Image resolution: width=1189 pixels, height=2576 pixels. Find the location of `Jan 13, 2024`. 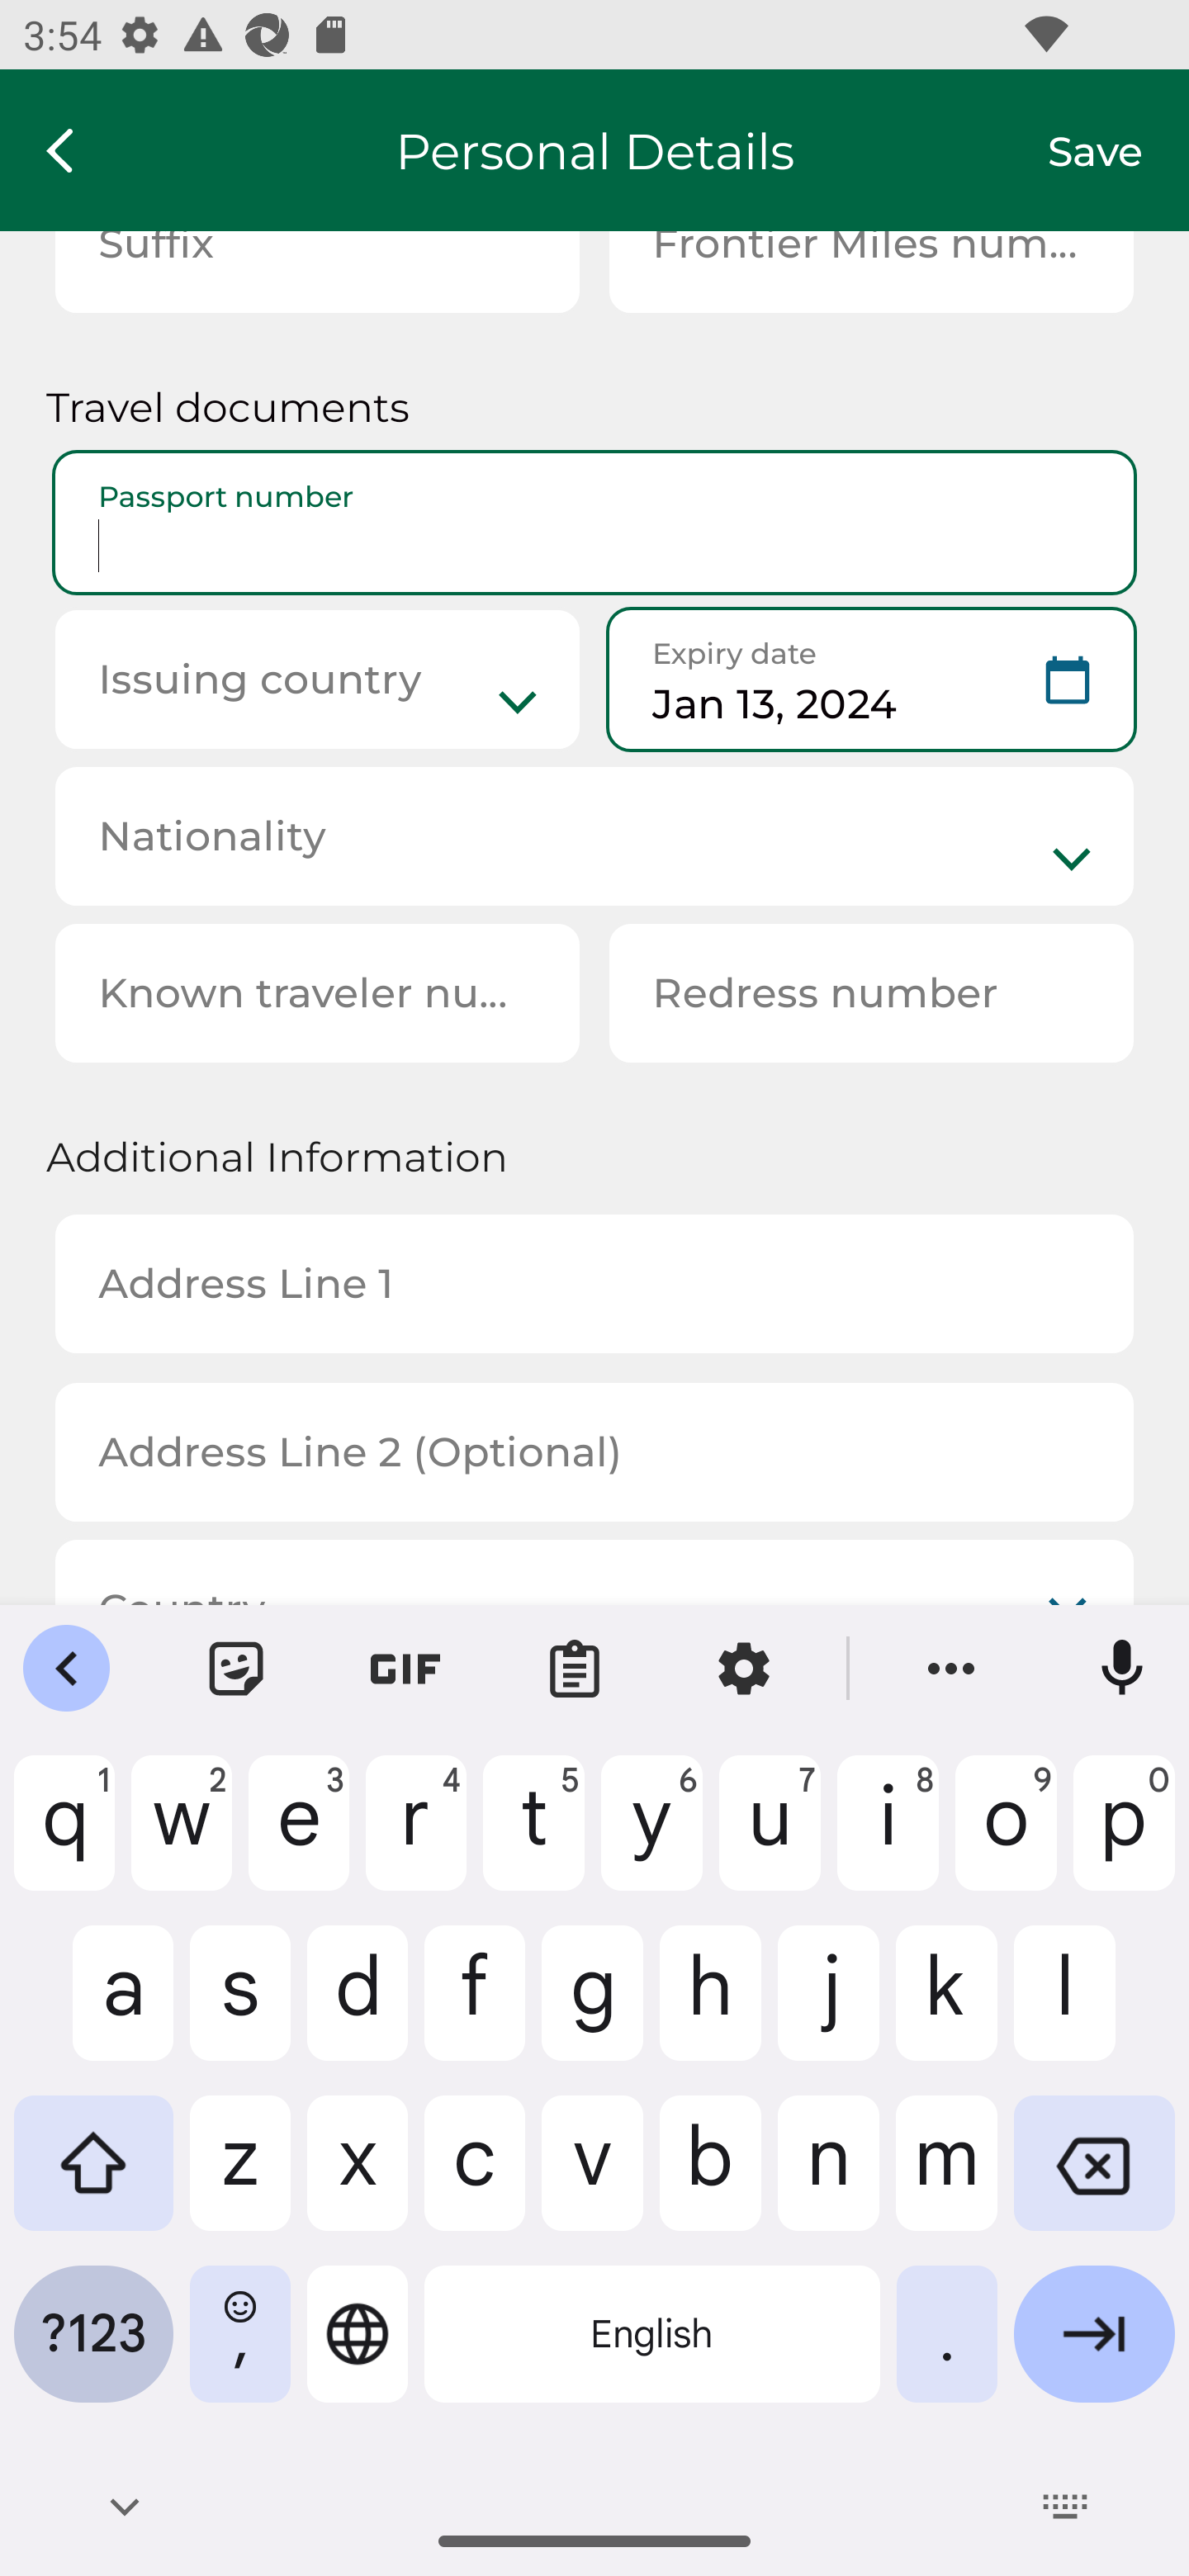

Jan 13, 2024 is located at coordinates (871, 680).